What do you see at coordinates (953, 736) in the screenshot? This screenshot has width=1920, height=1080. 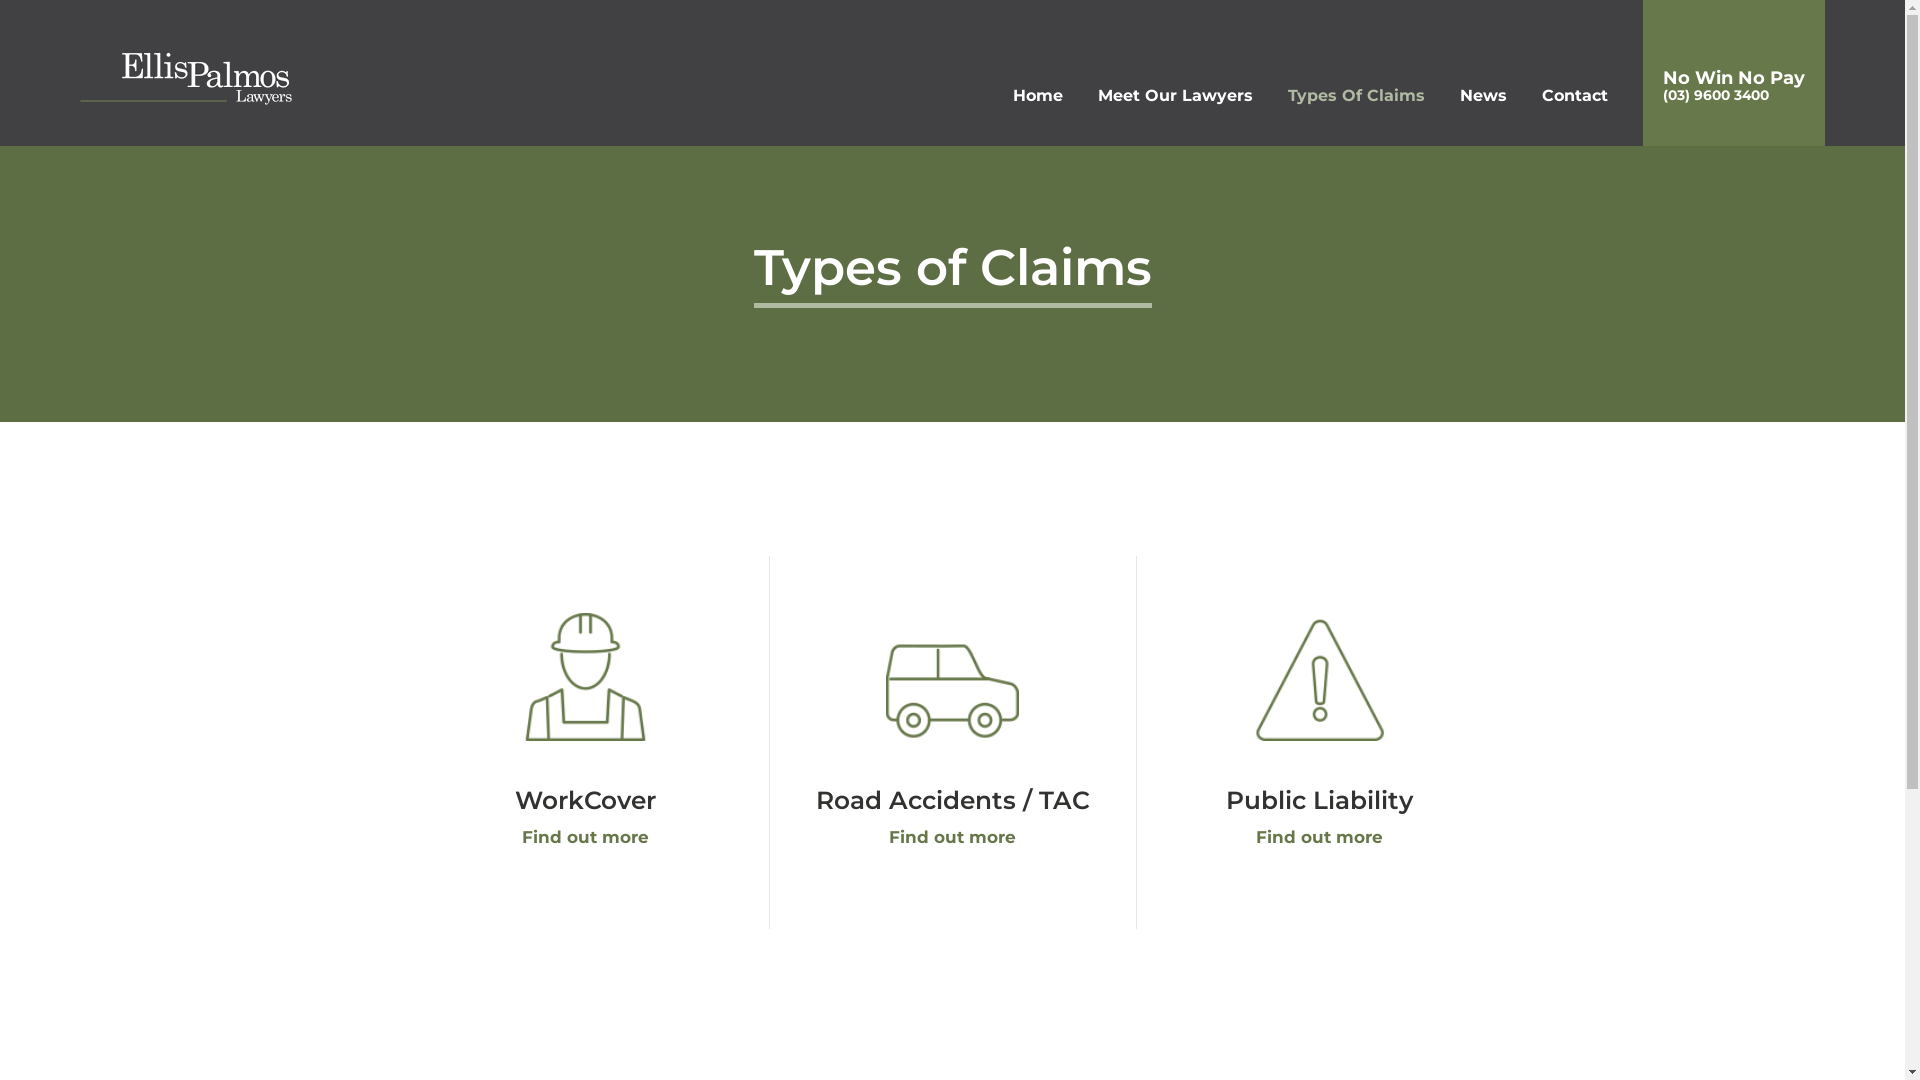 I see `Road Accidents / TAC
Find out more` at bounding box center [953, 736].